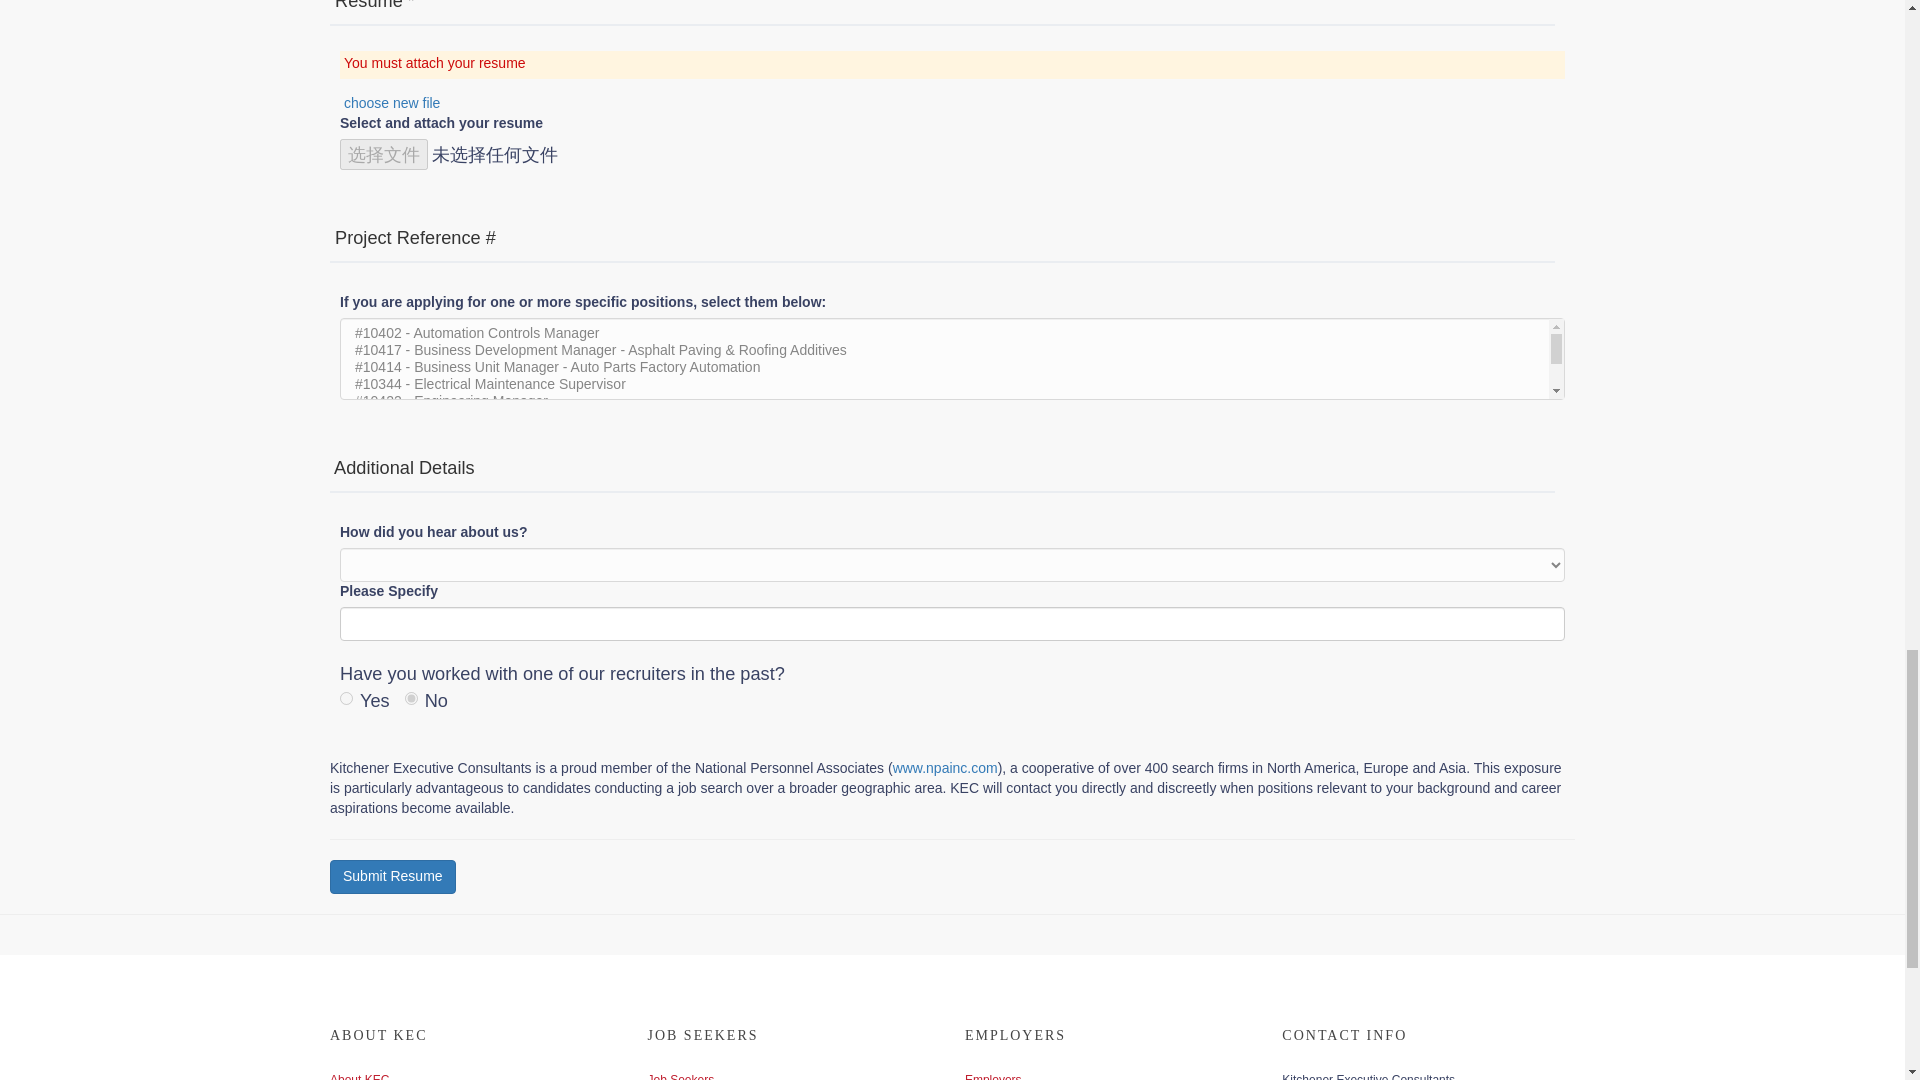 This screenshot has width=1920, height=1080. I want to click on choose new file, so click(392, 103).